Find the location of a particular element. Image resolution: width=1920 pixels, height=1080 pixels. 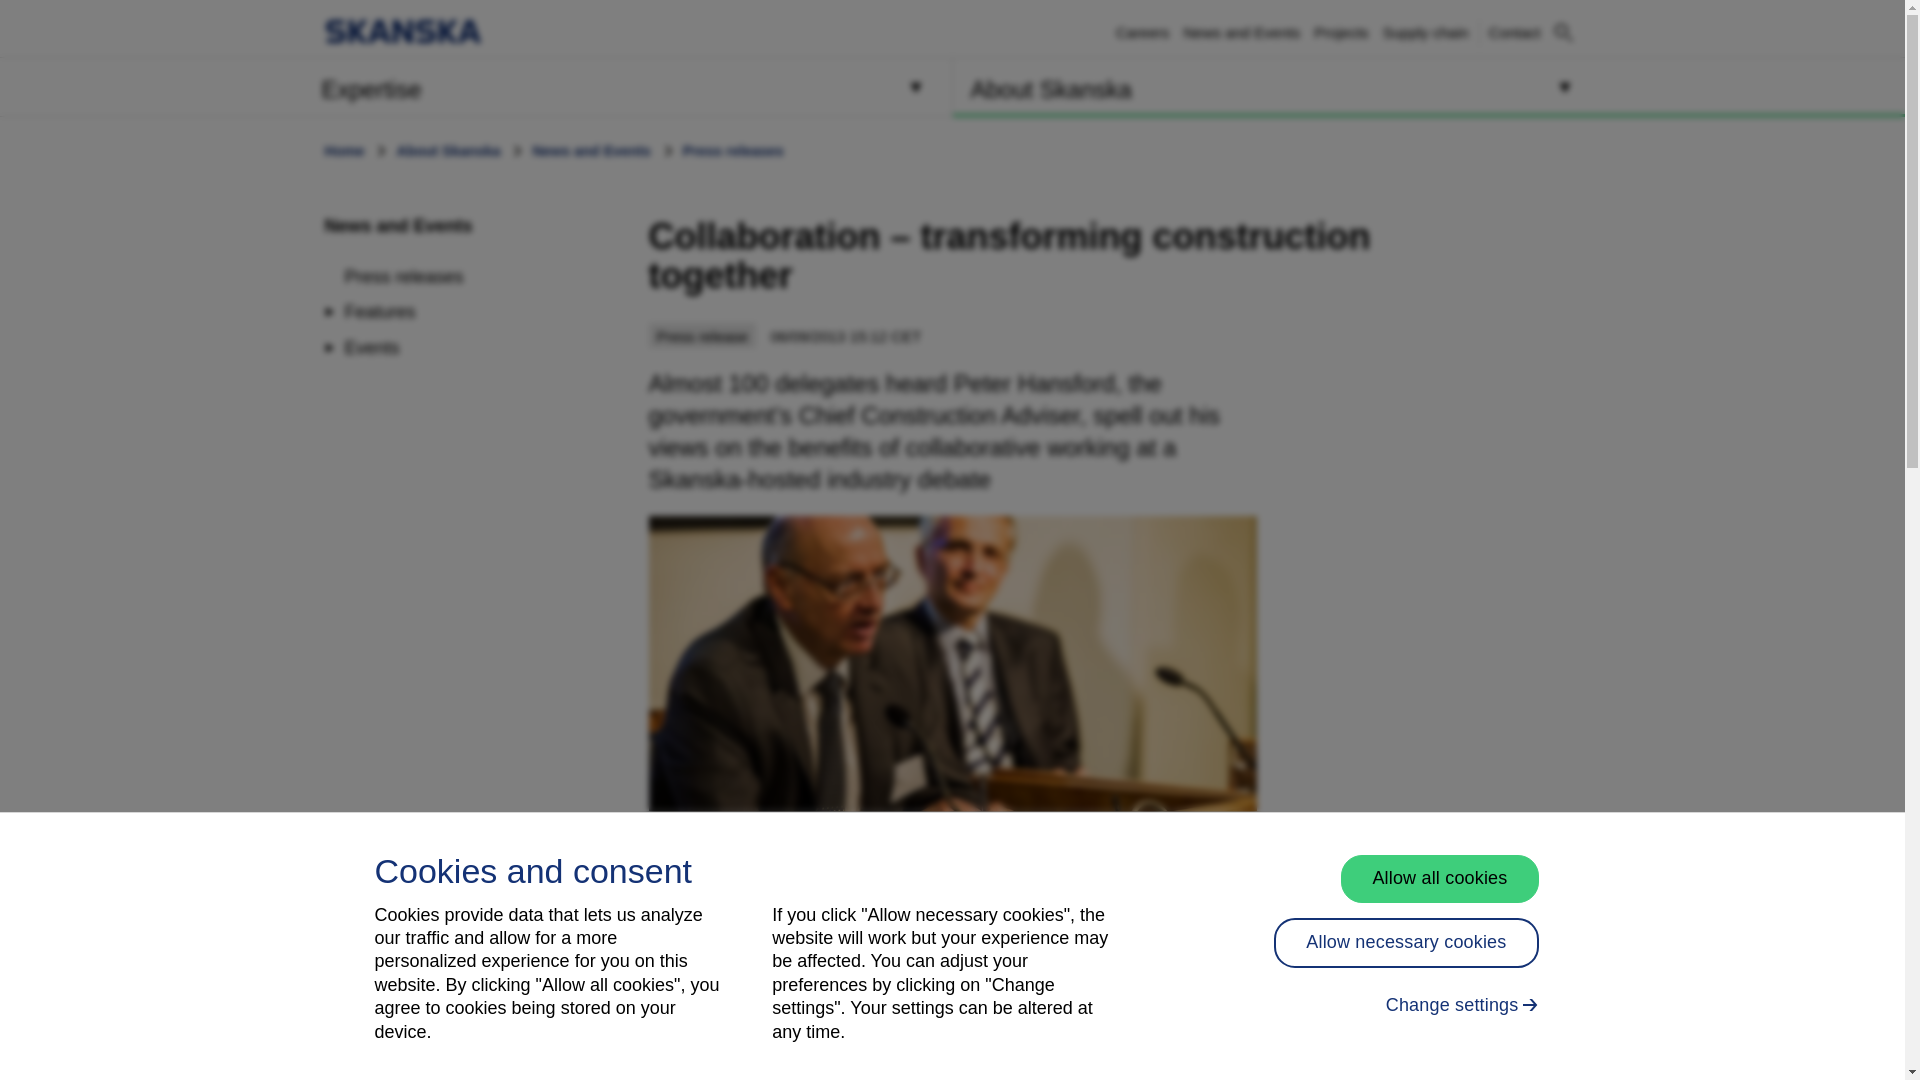

News and Events is located at coordinates (1240, 32).